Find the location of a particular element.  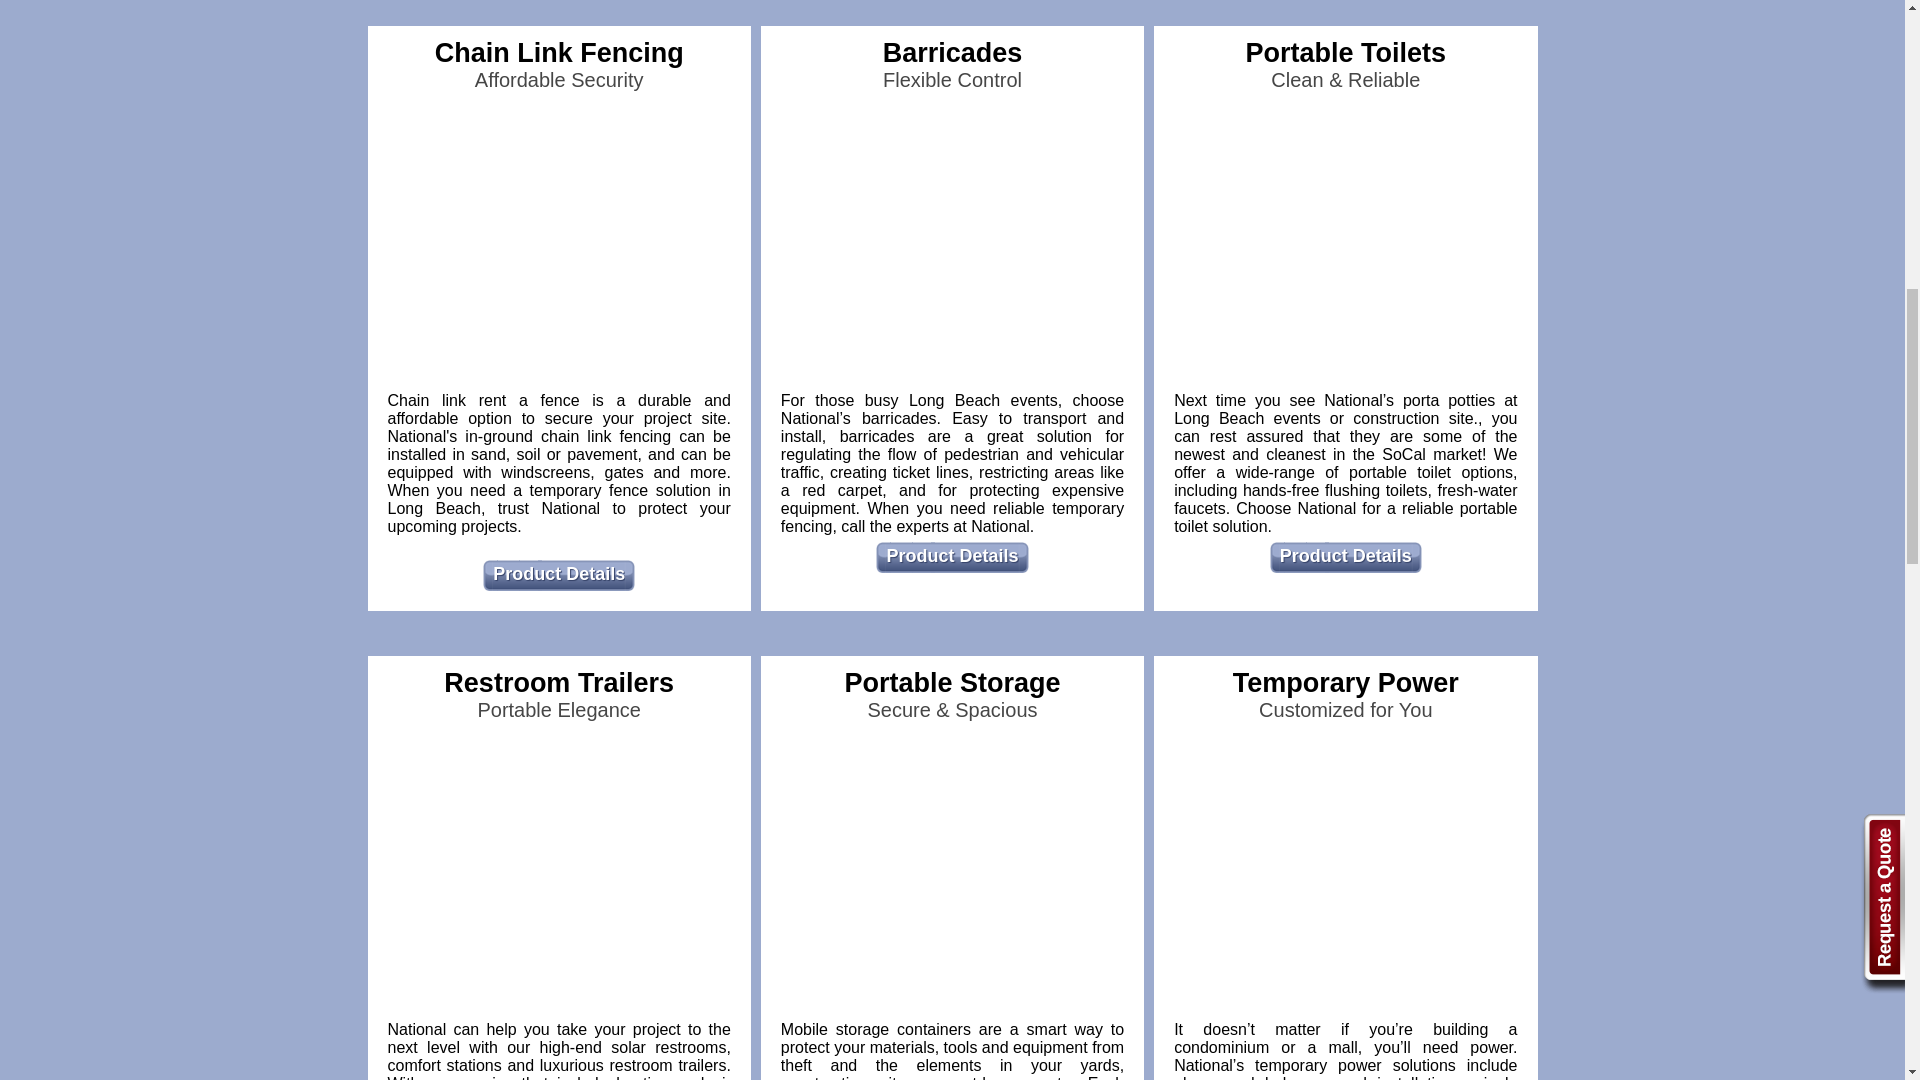

Porta Potty is located at coordinates (1345, 248).